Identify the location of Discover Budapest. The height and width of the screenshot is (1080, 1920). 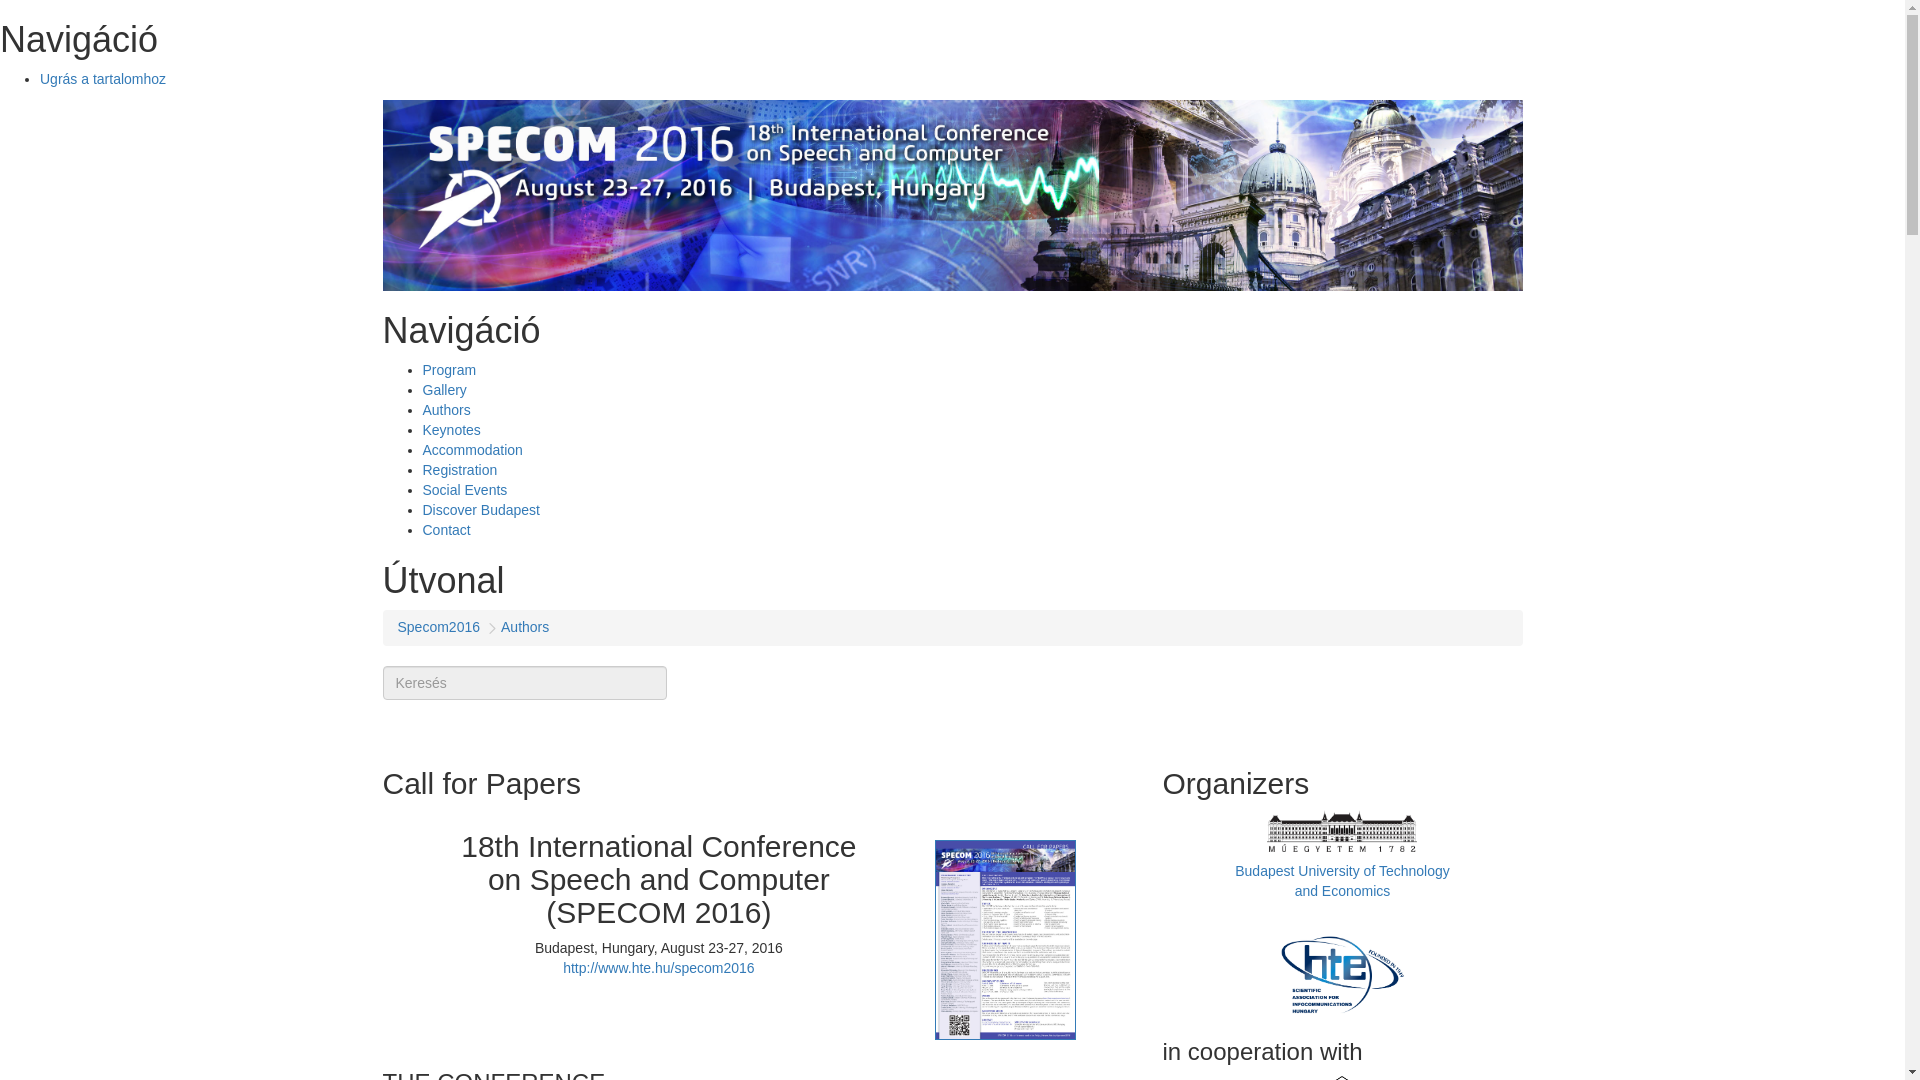
(480, 510).